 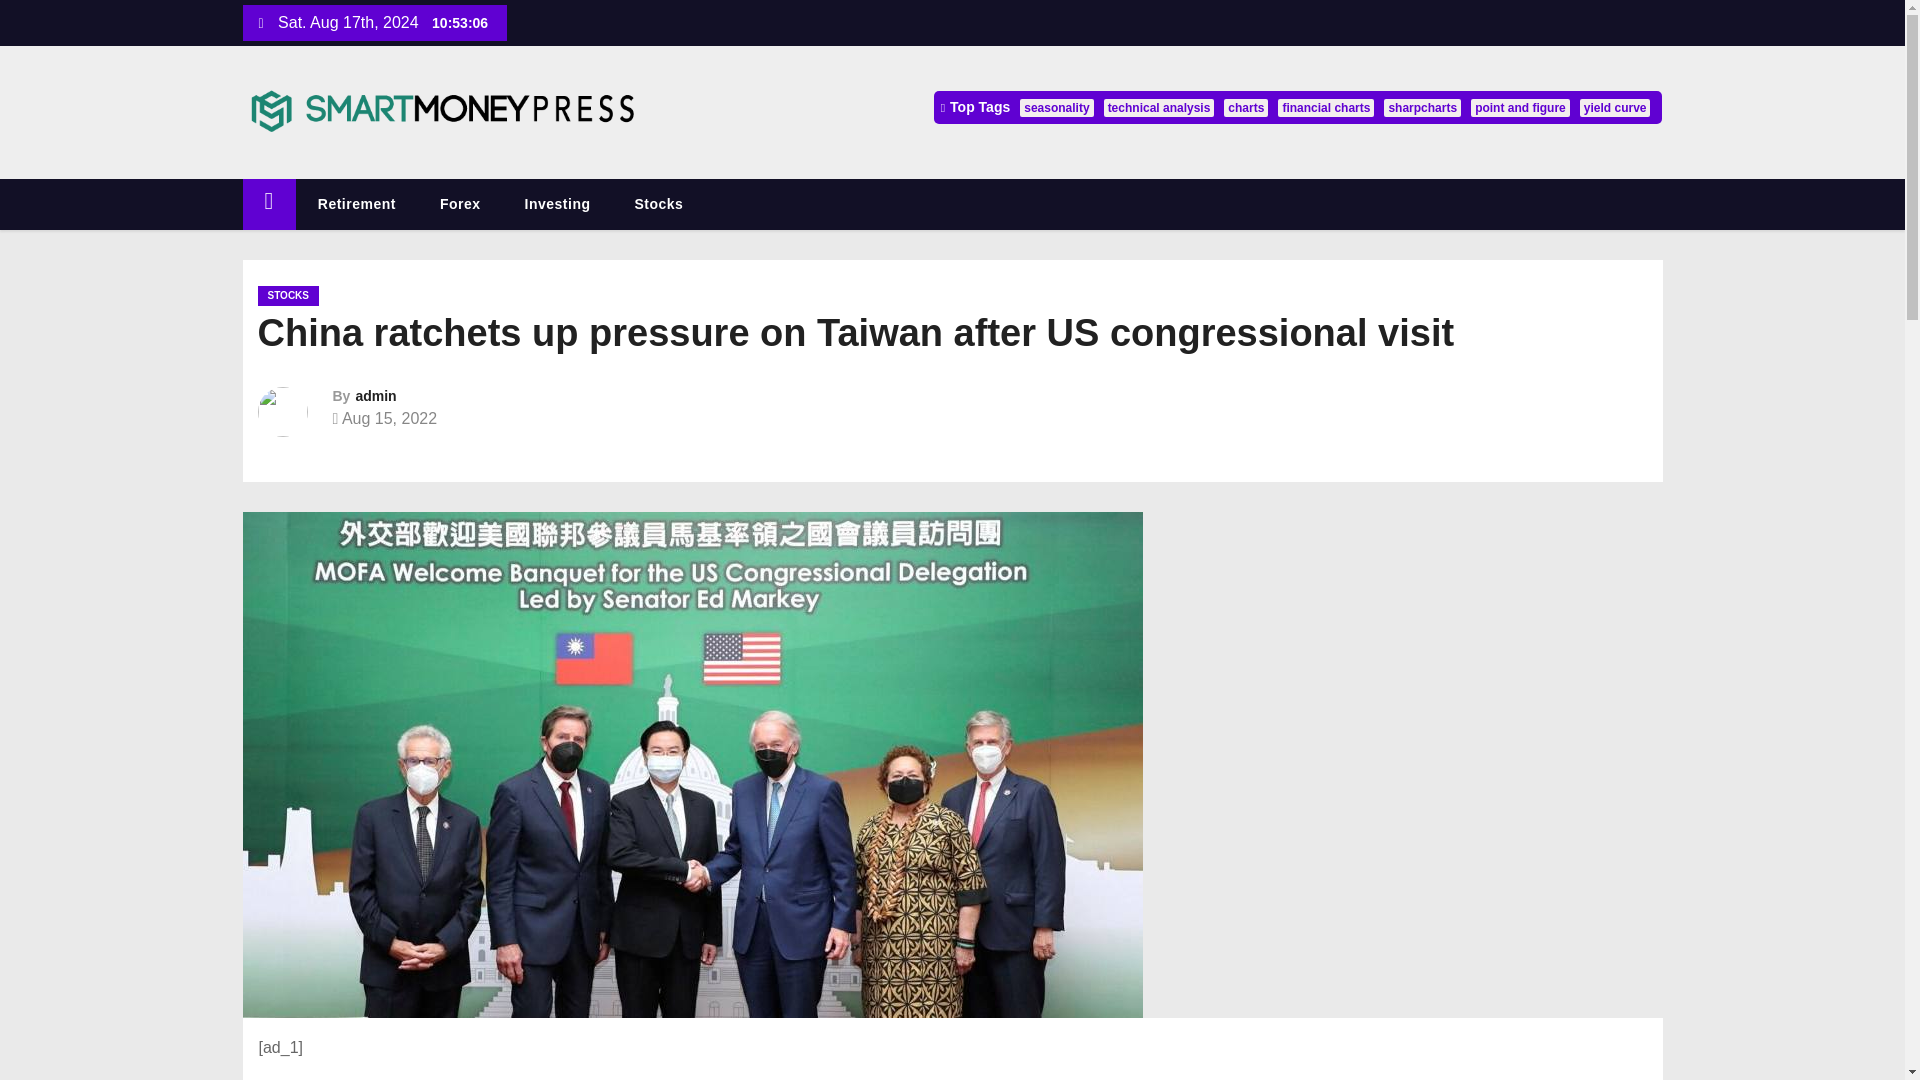 What do you see at coordinates (1160, 108) in the screenshot?
I see `technical analysis` at bounding box center [1160, 108].